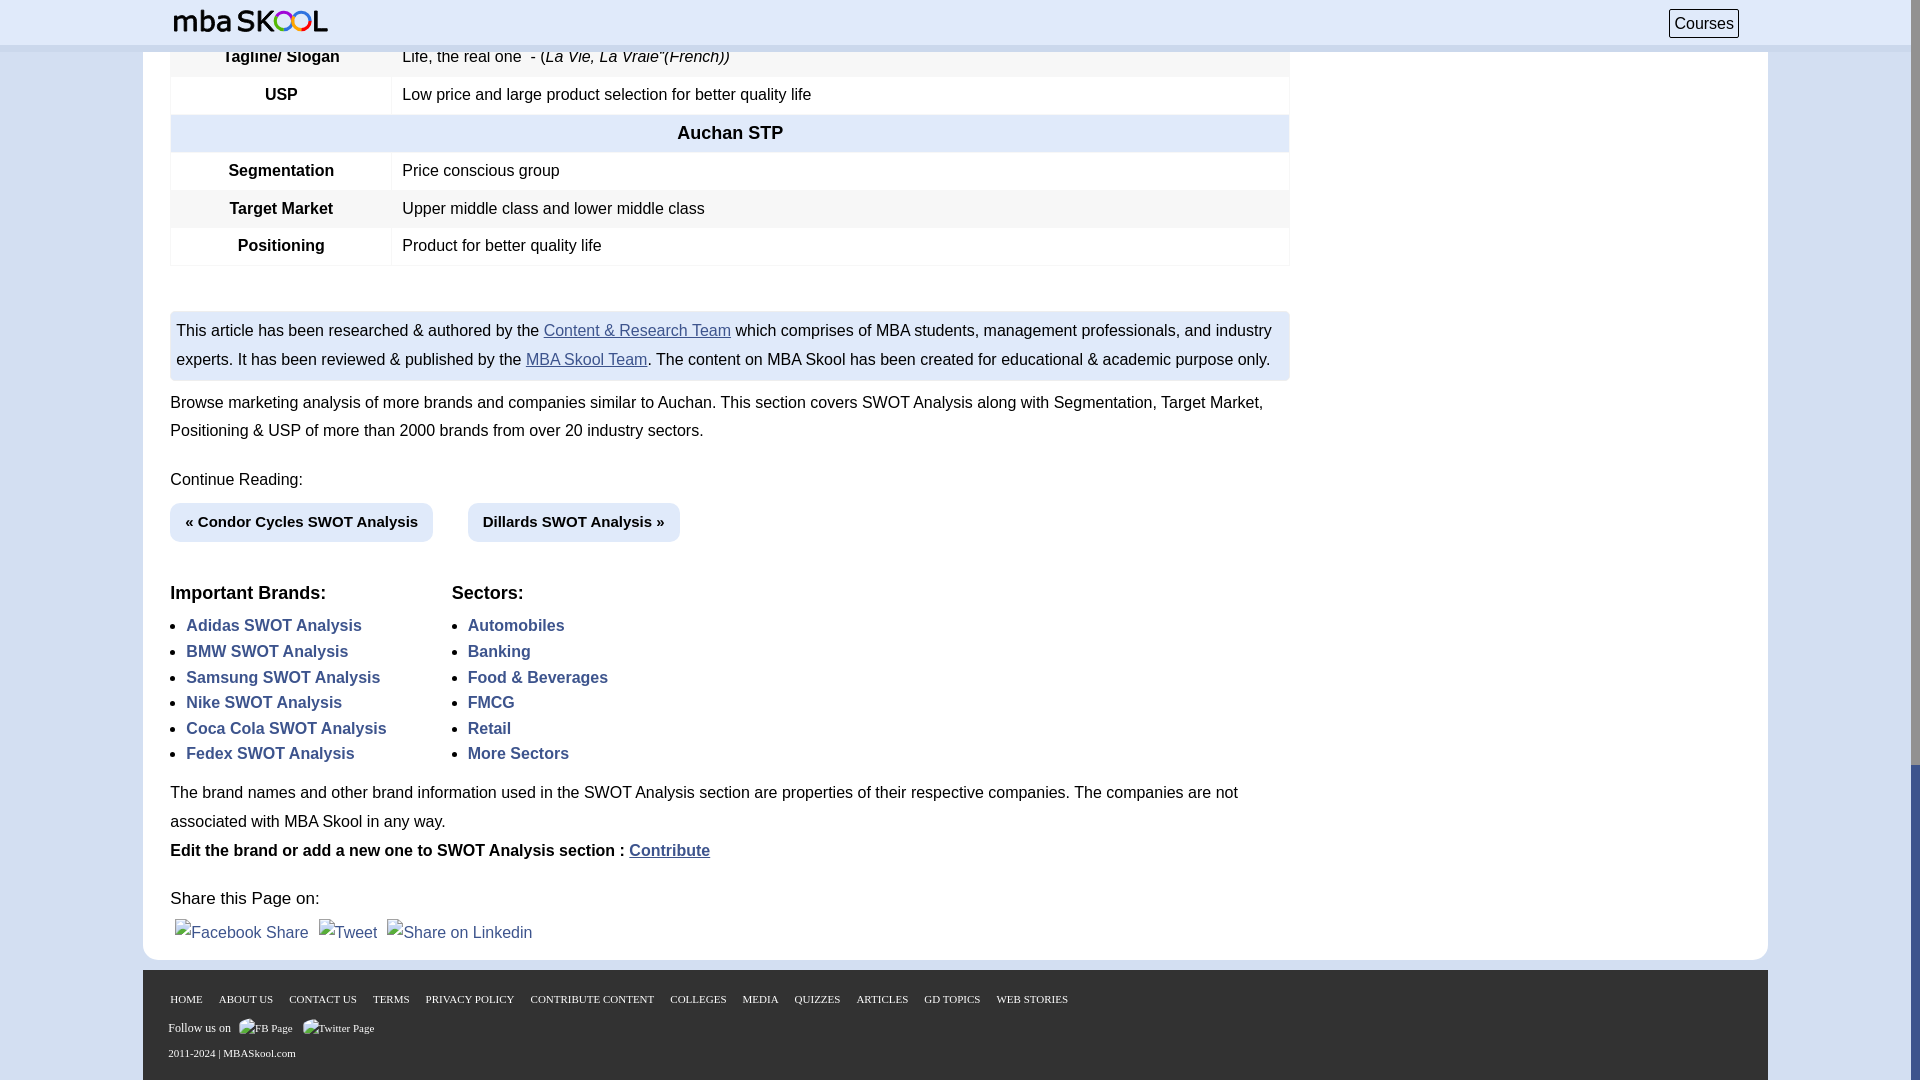 The height and width of the screenshot is (1080, 1920). I want to click on Coca Cola SWOT Analysis, so click(286, 728).